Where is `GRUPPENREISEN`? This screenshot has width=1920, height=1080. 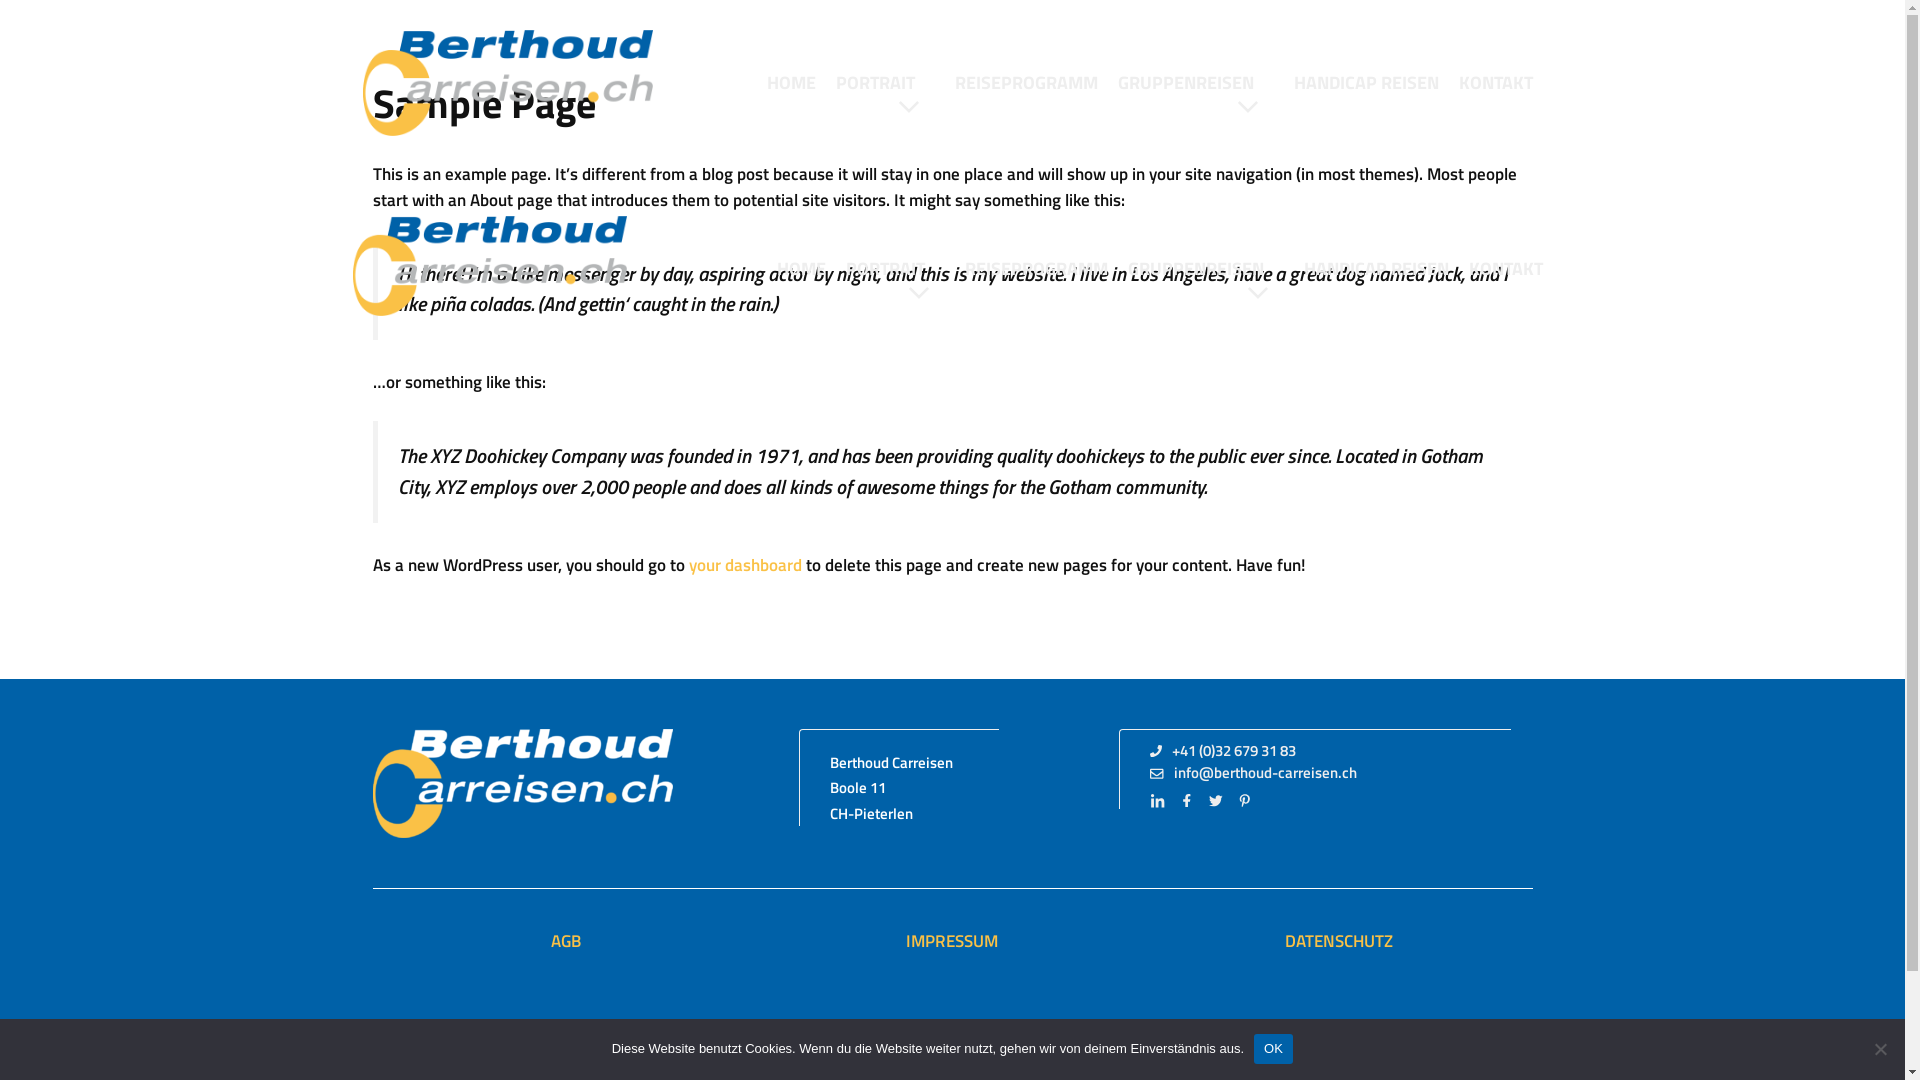
GRUPPENREISEN is located at coordinates (1196, 83).